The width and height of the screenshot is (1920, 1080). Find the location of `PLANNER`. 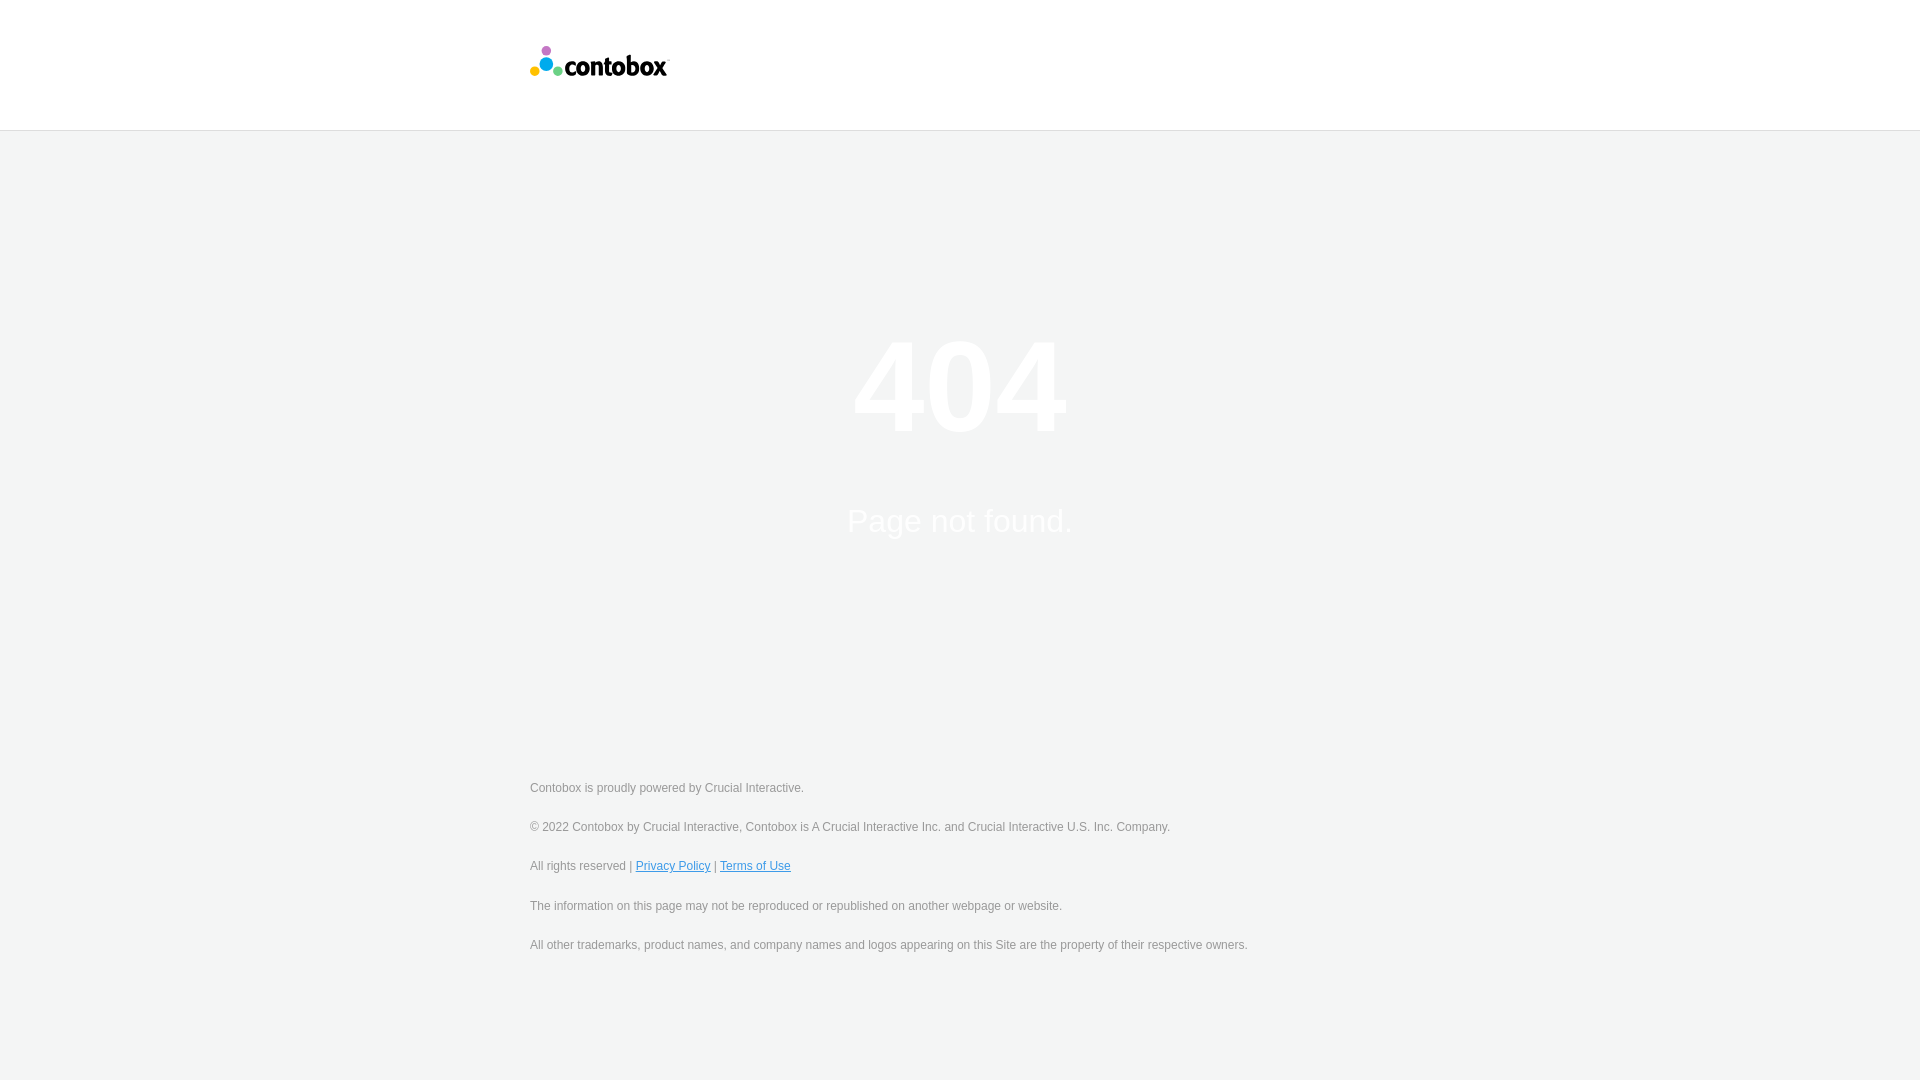

PLANNER is located at coordinates (1085, 47).